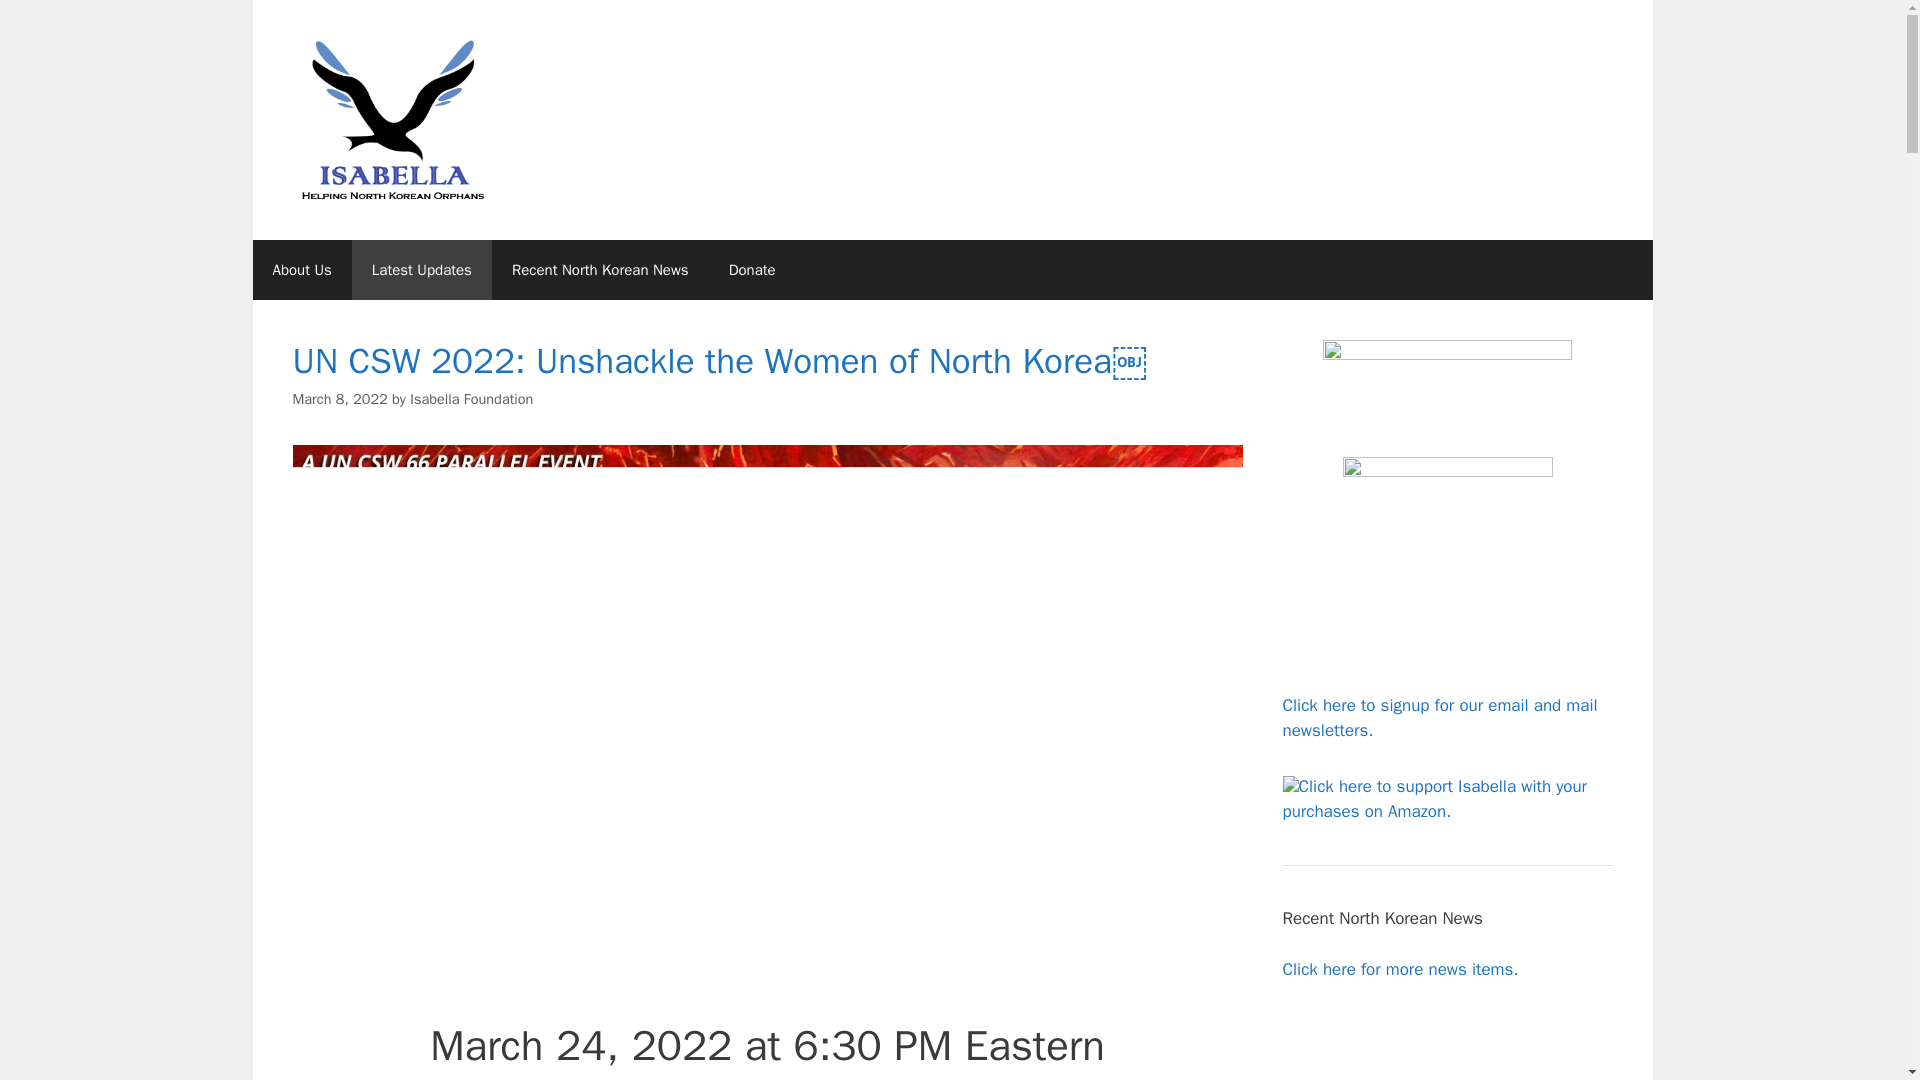  I want to click on Latest Updates, so click(421, 270).